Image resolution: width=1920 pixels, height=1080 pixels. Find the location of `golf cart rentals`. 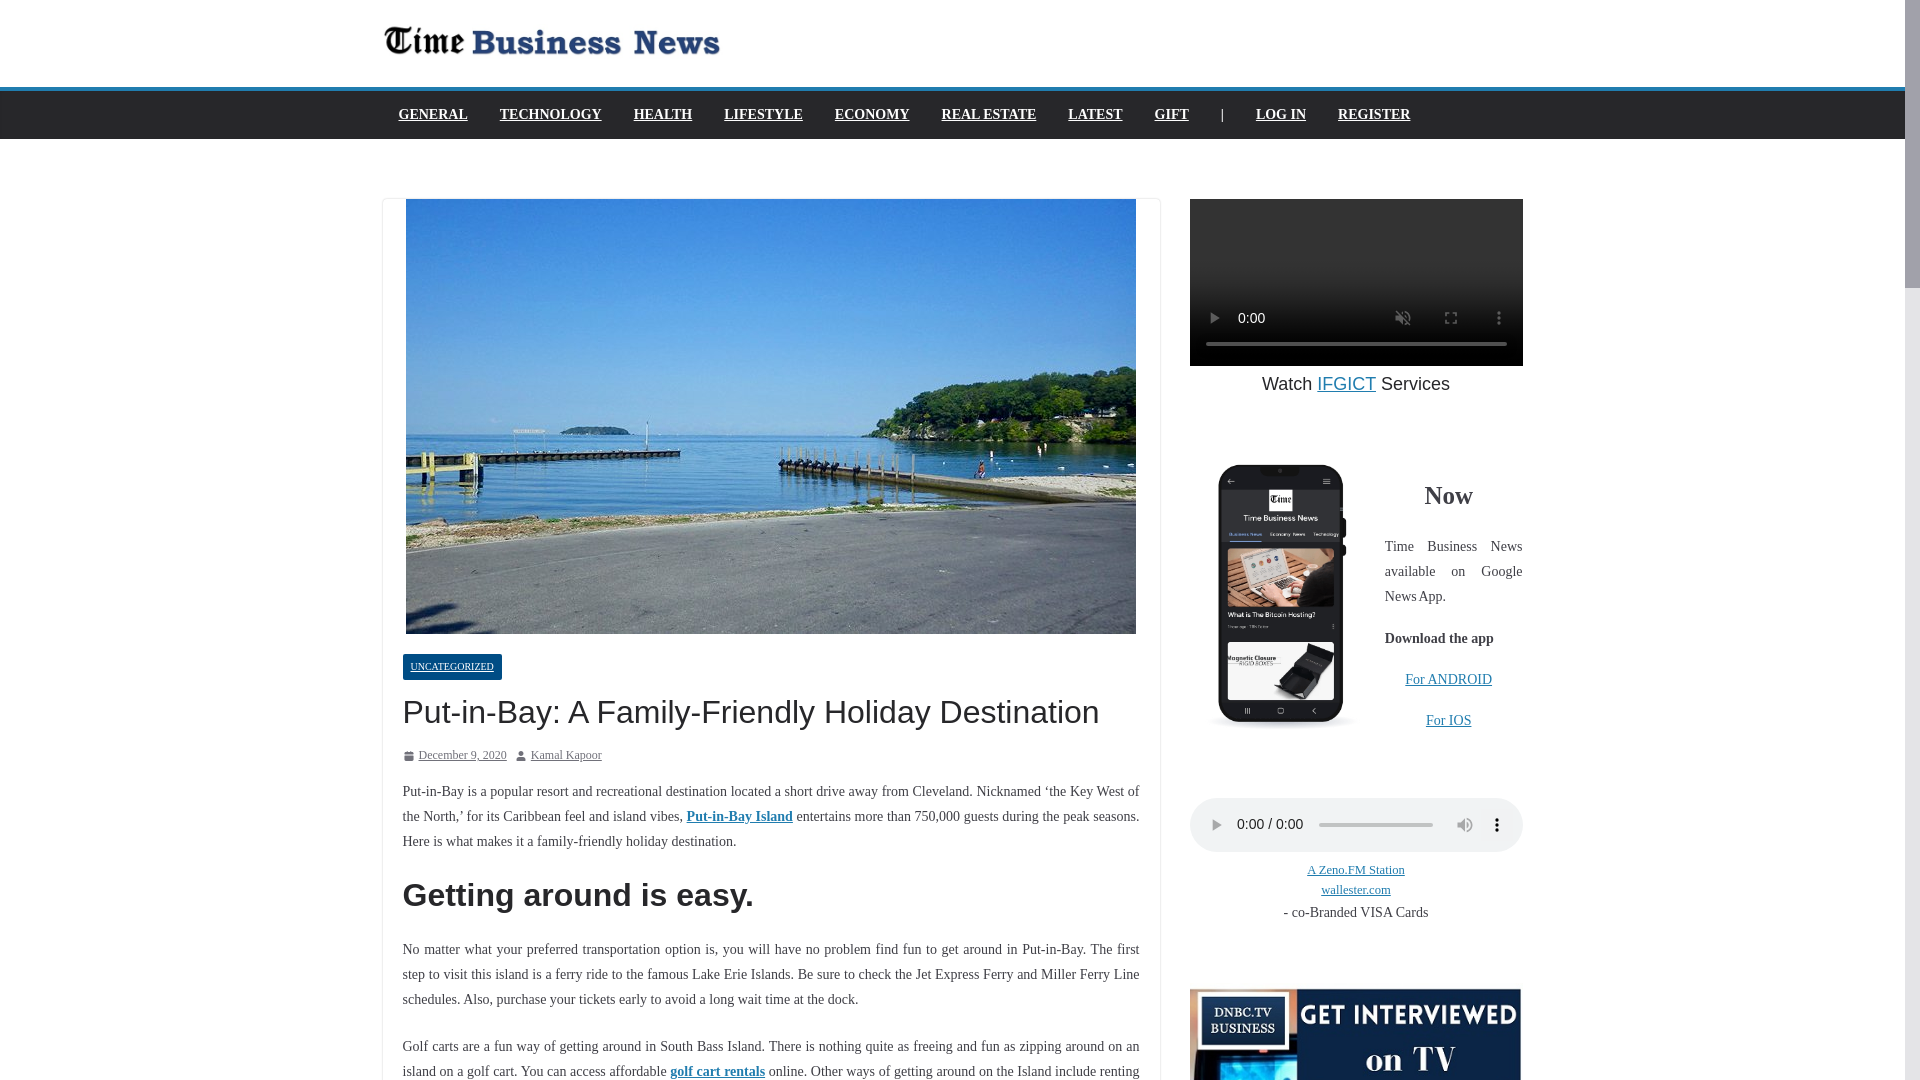

golf cart rentals is located at coordinates (717, 1070).